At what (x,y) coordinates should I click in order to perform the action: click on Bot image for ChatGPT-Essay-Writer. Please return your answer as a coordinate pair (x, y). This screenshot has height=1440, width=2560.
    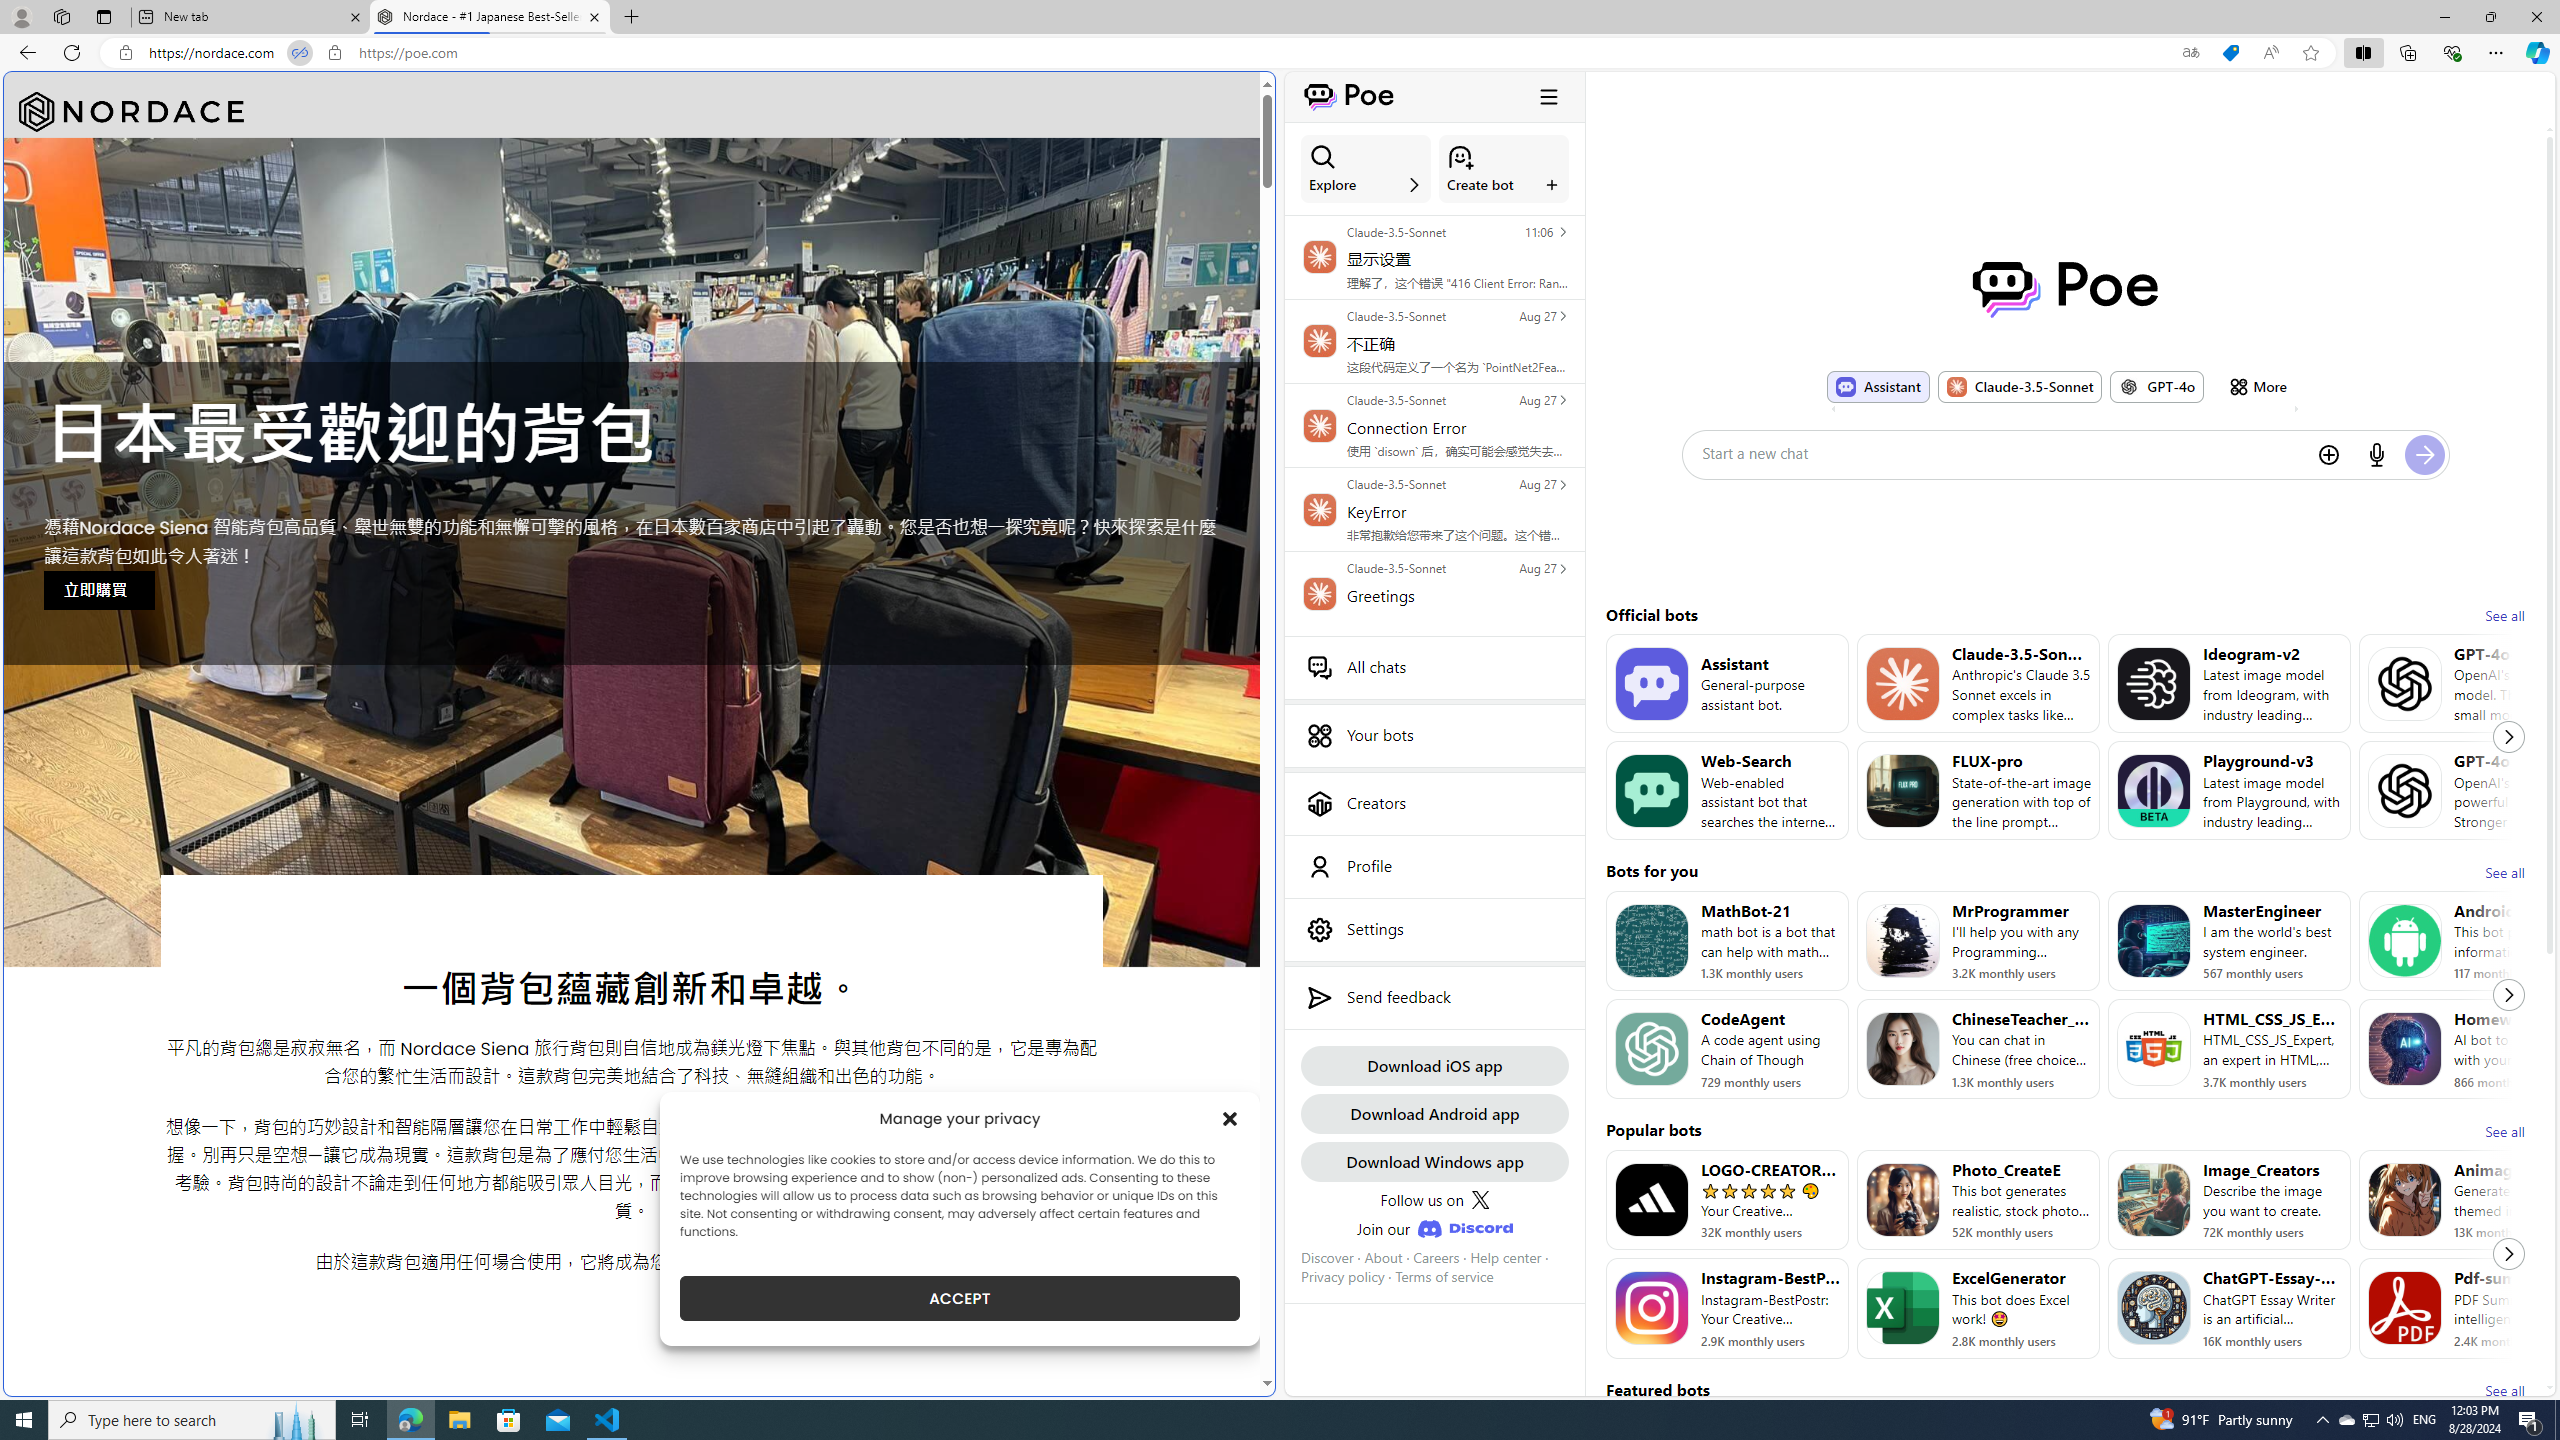
    Looking at the image, I should click on (2152, 1308).